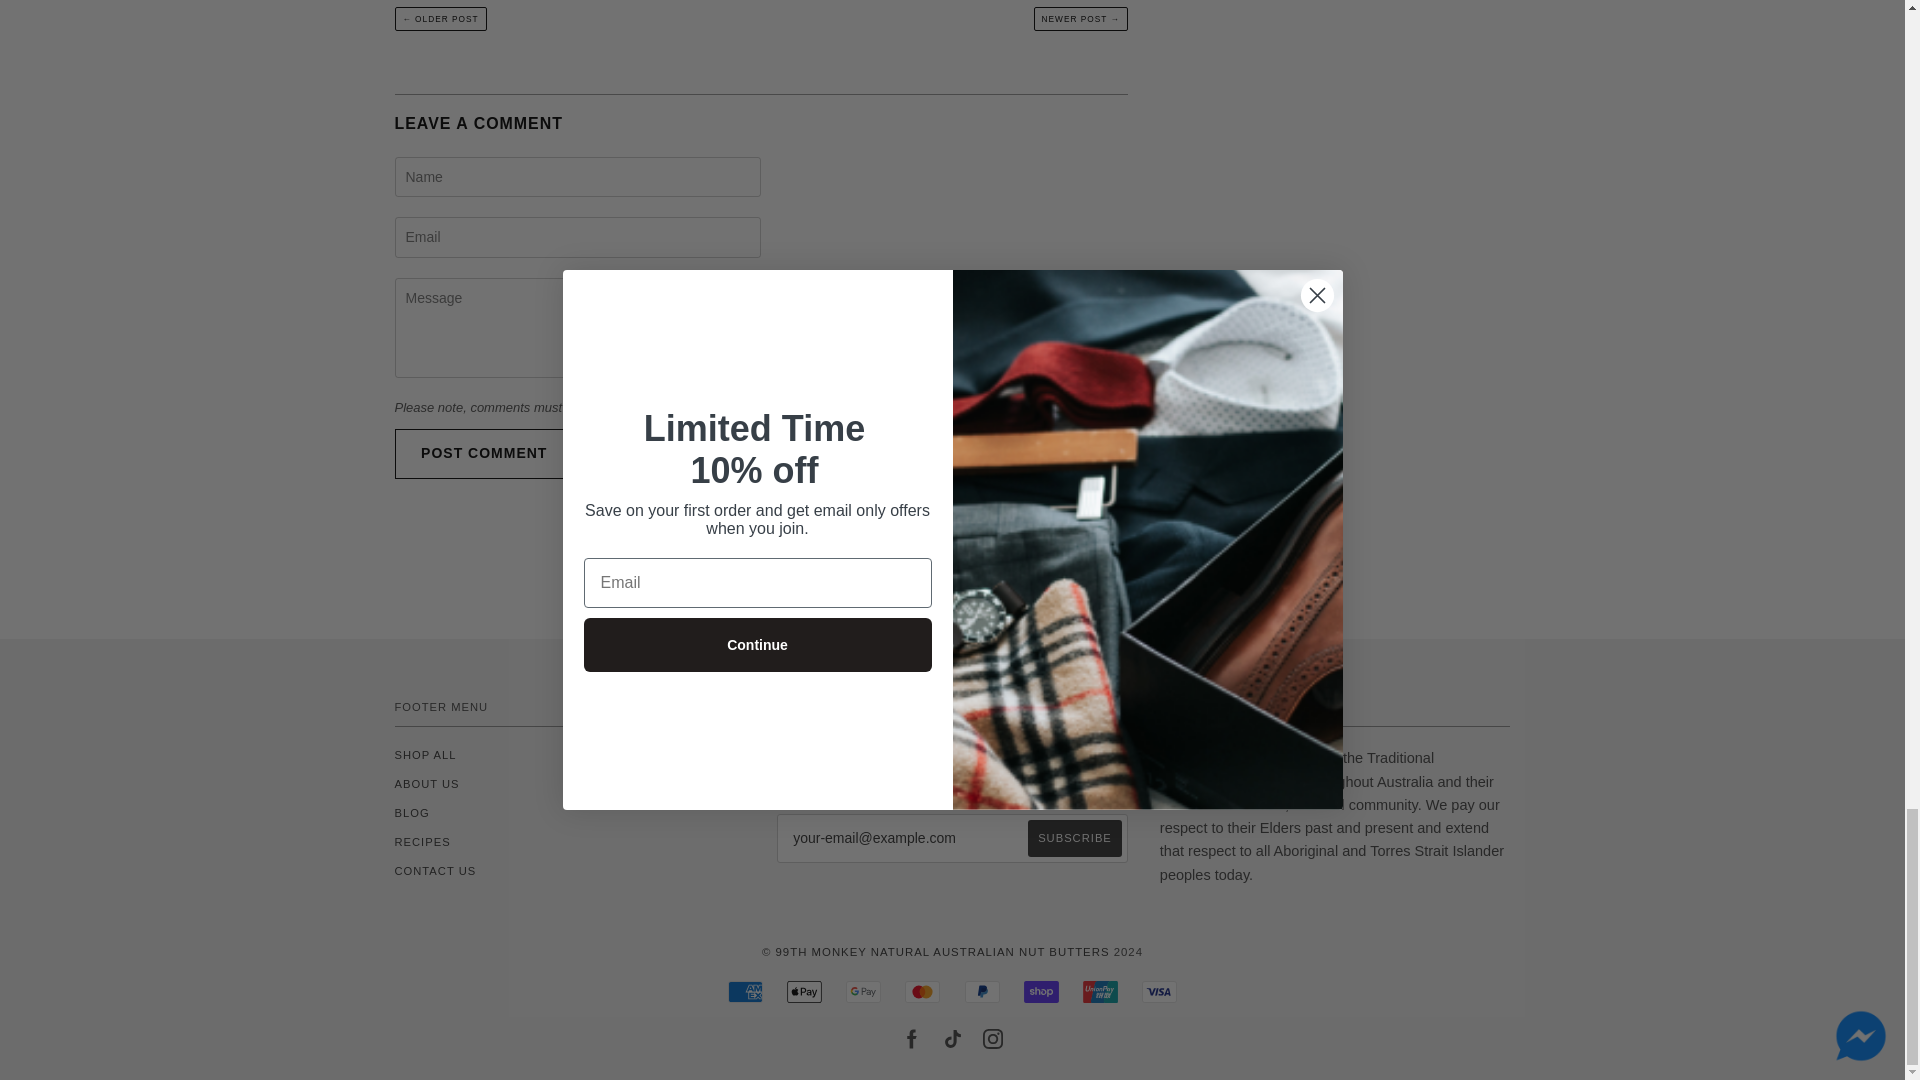 Image resolution: width=1920 pixels, height=1080 pixels. I want to click on GOOGLE PAY, so click(864, 992).